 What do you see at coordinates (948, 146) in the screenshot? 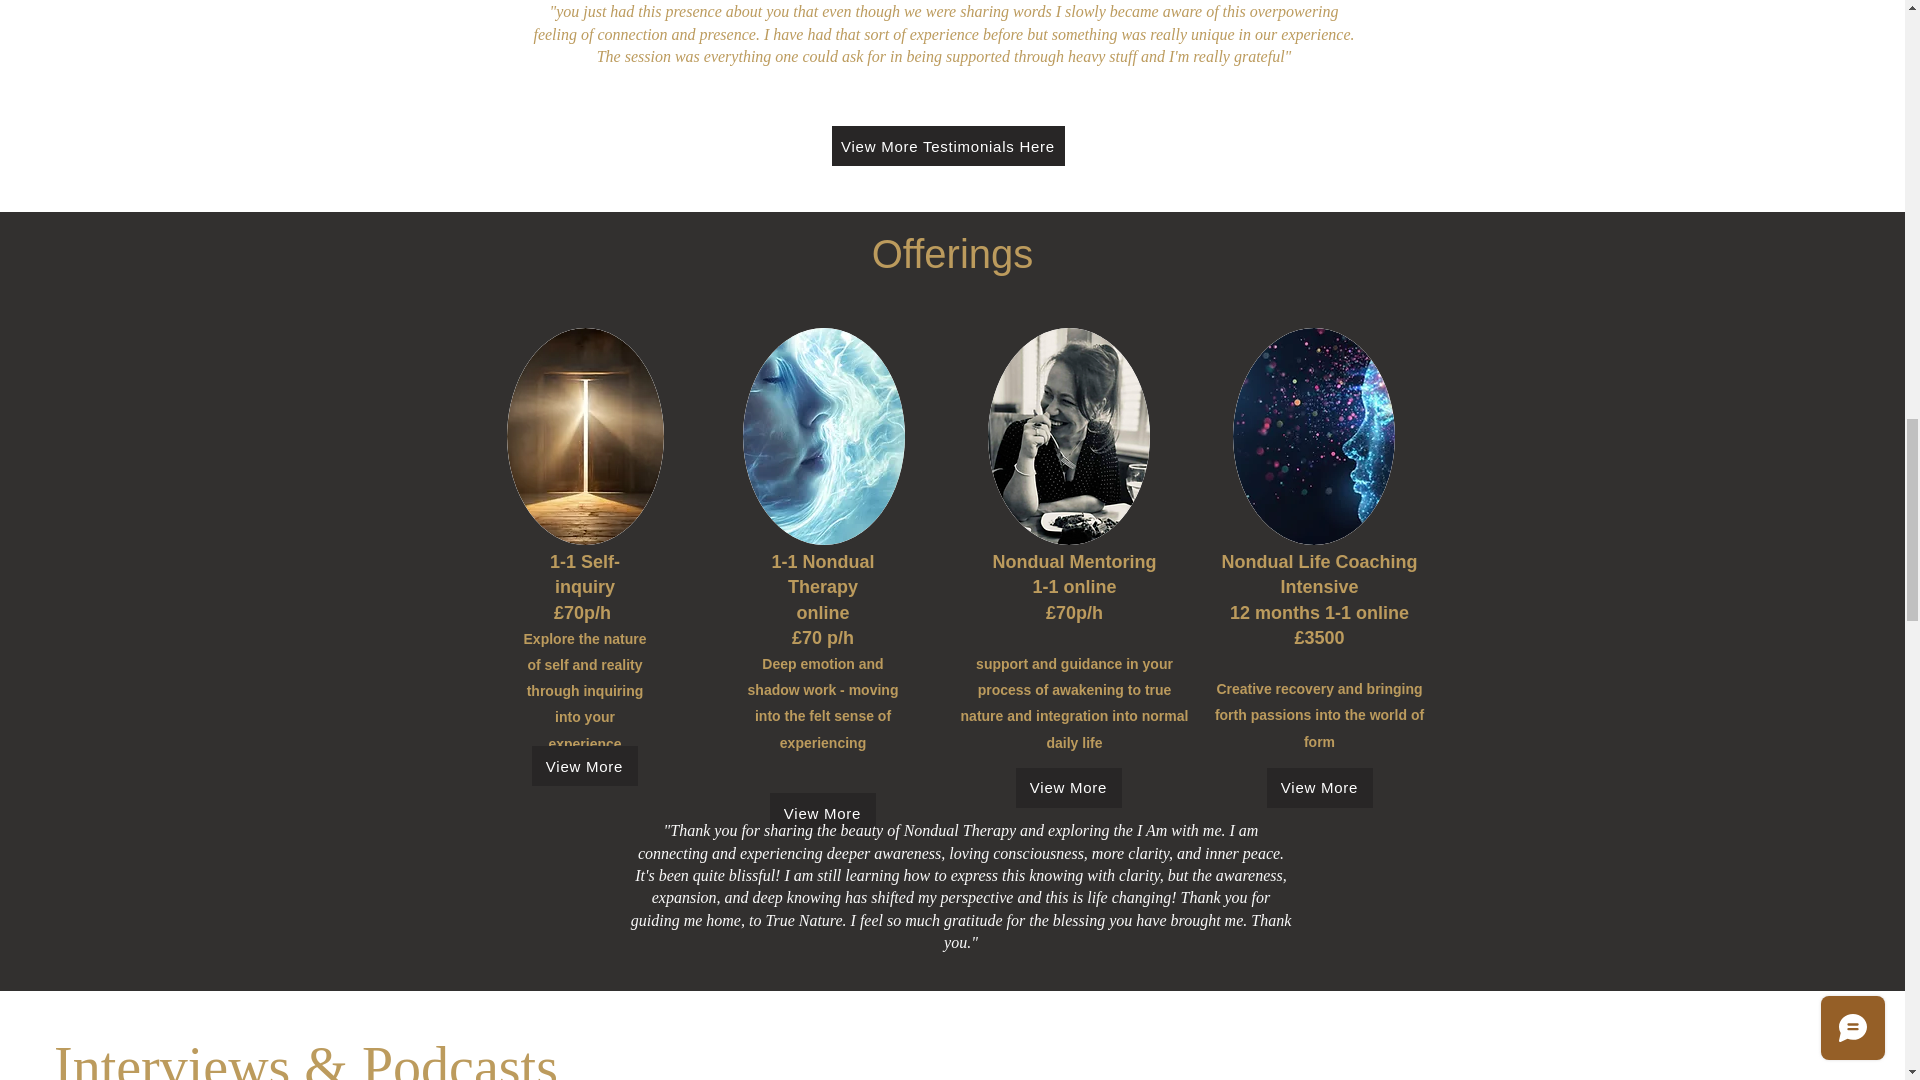
I see `View More Testimonials Here` at bounding box center [948, 146].